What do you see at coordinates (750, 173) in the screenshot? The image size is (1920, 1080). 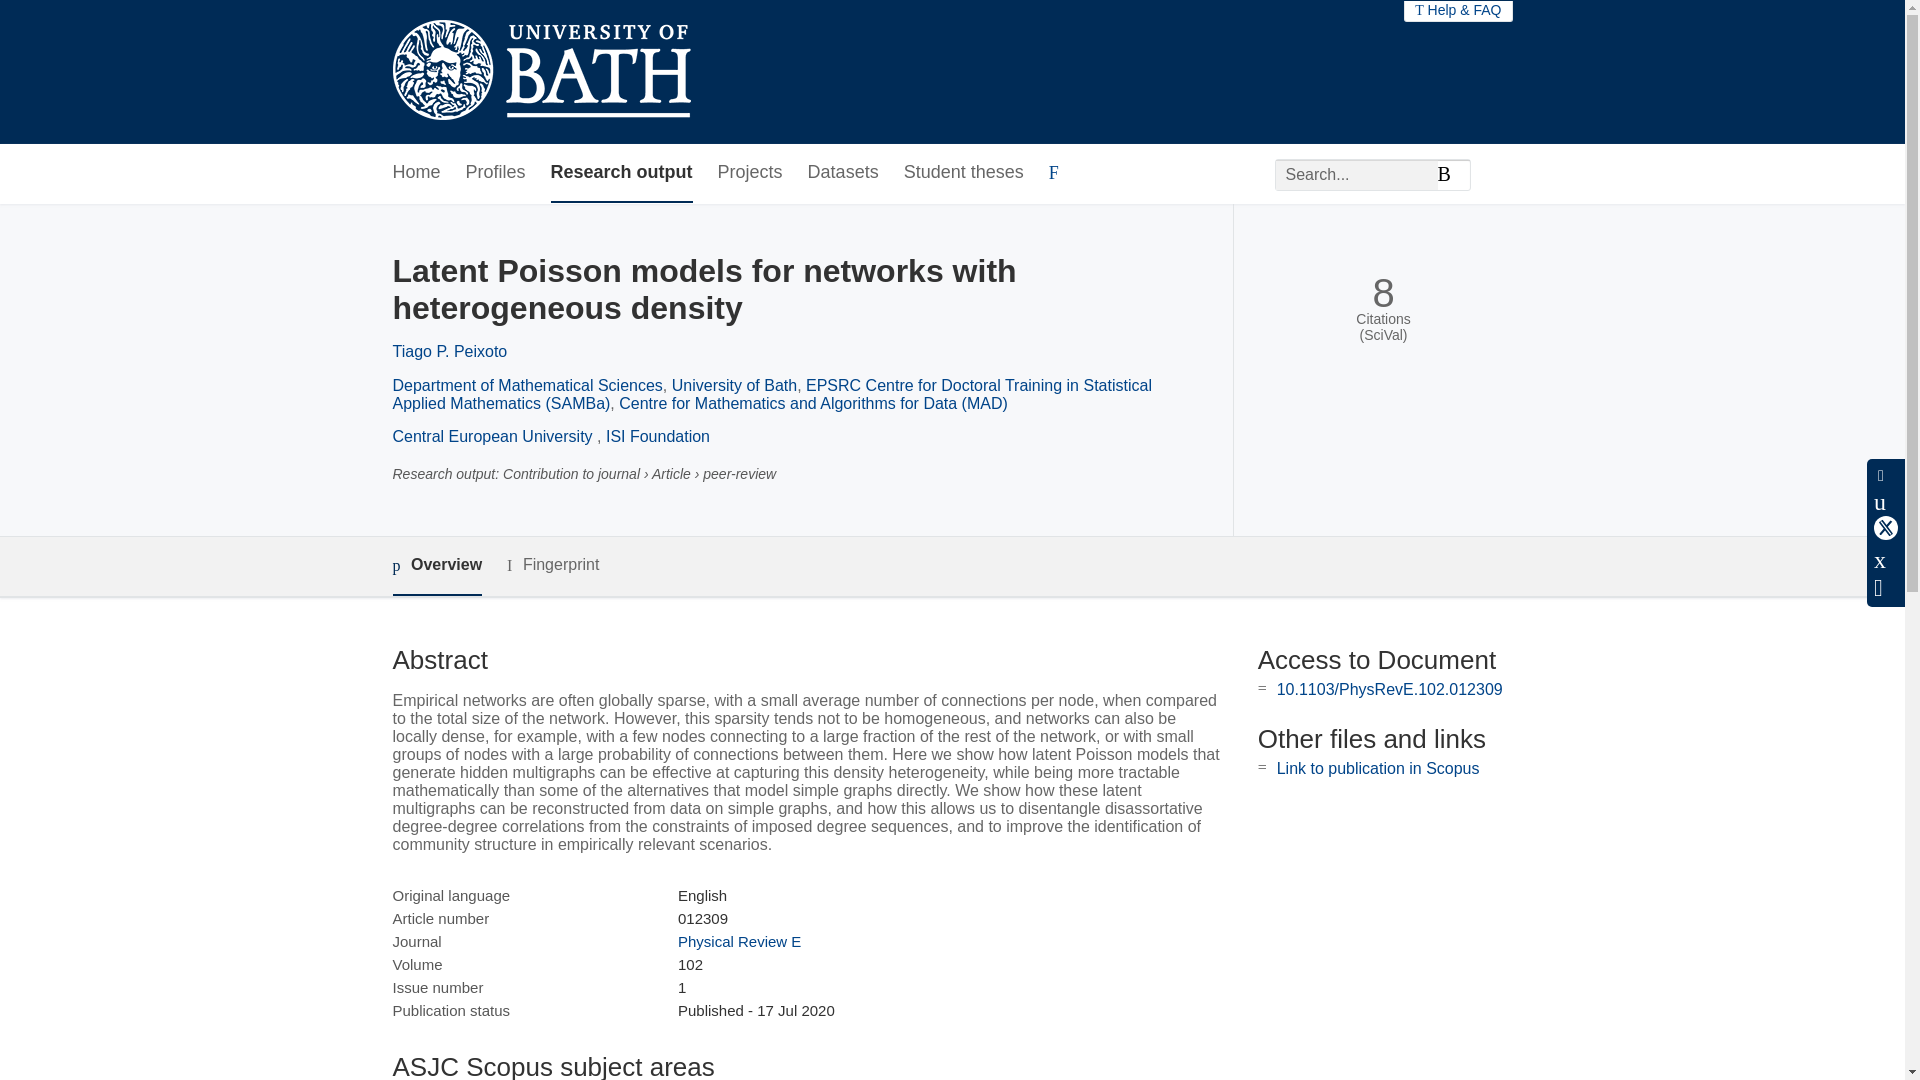 I see `Projects` at bounding box center [750, 173].